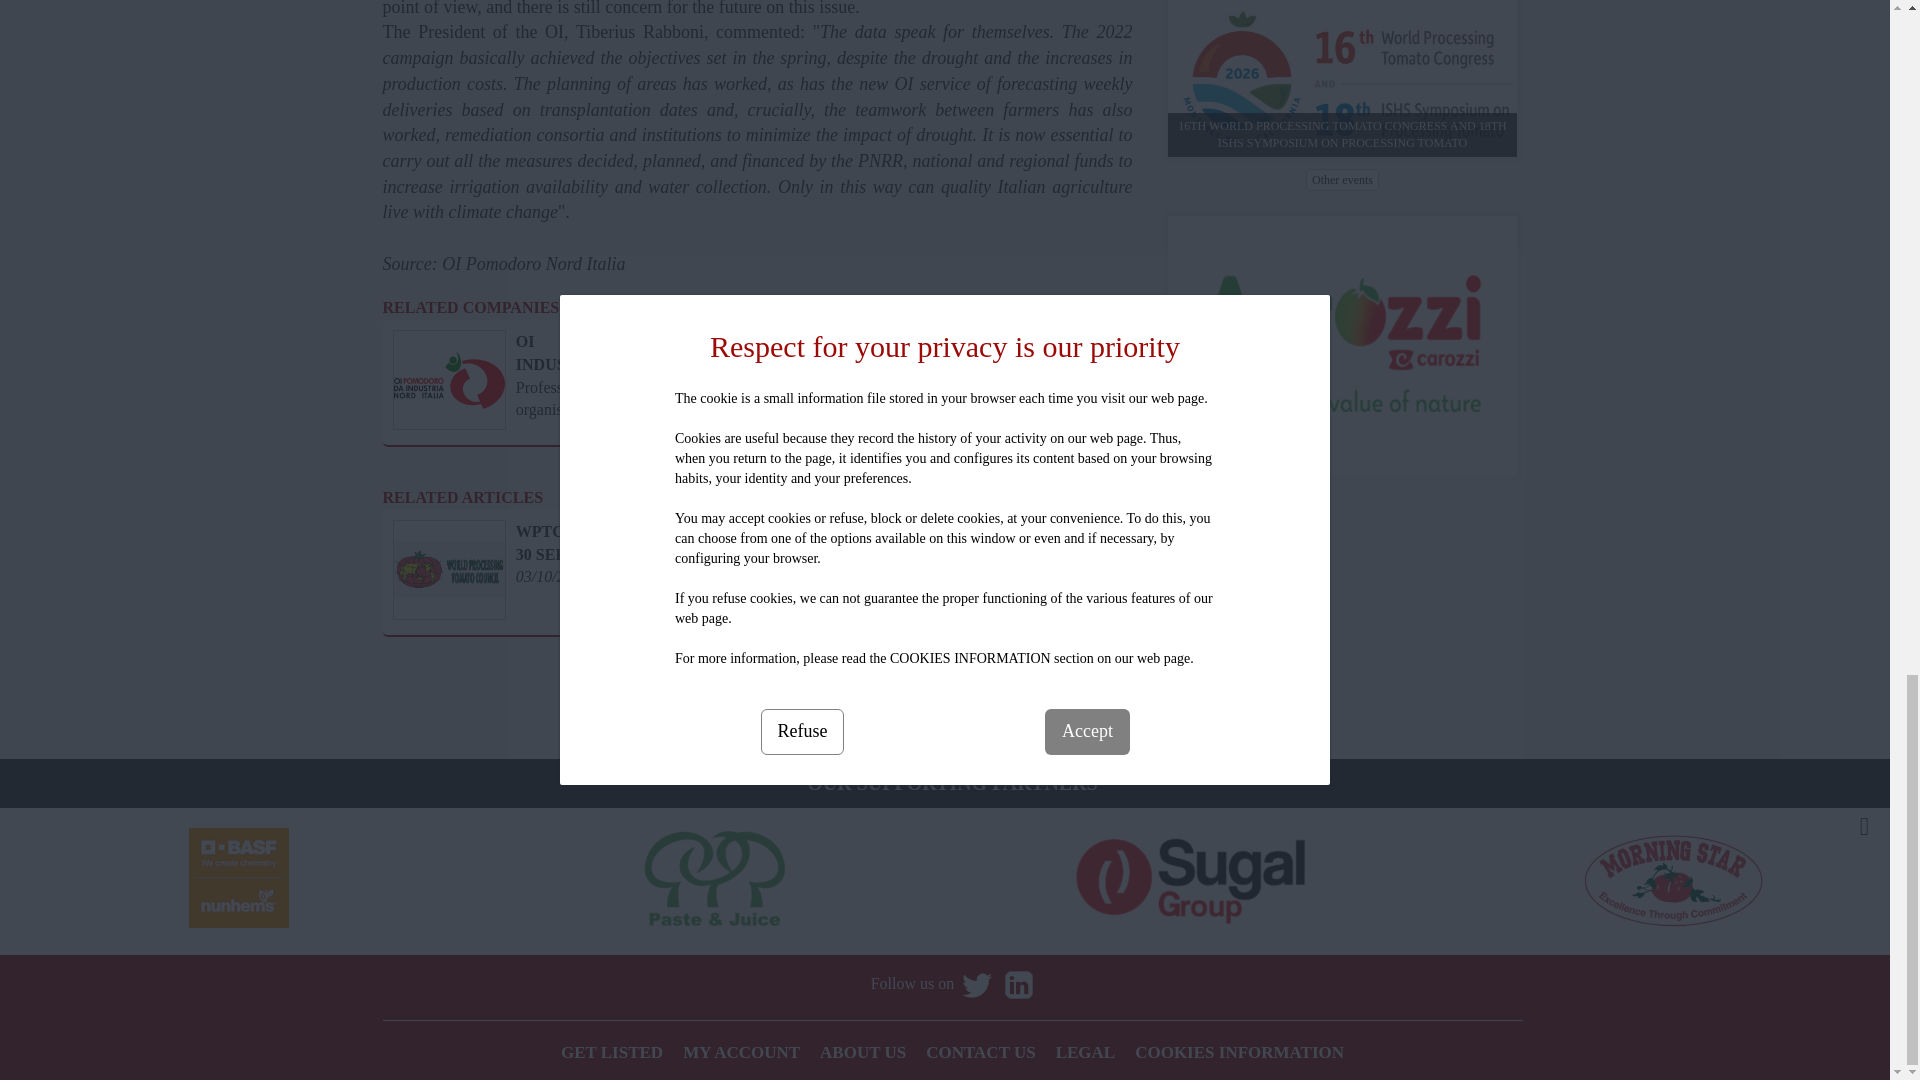 The image size is (1920, 1080). I want to click on Back, so click(1110, 708).